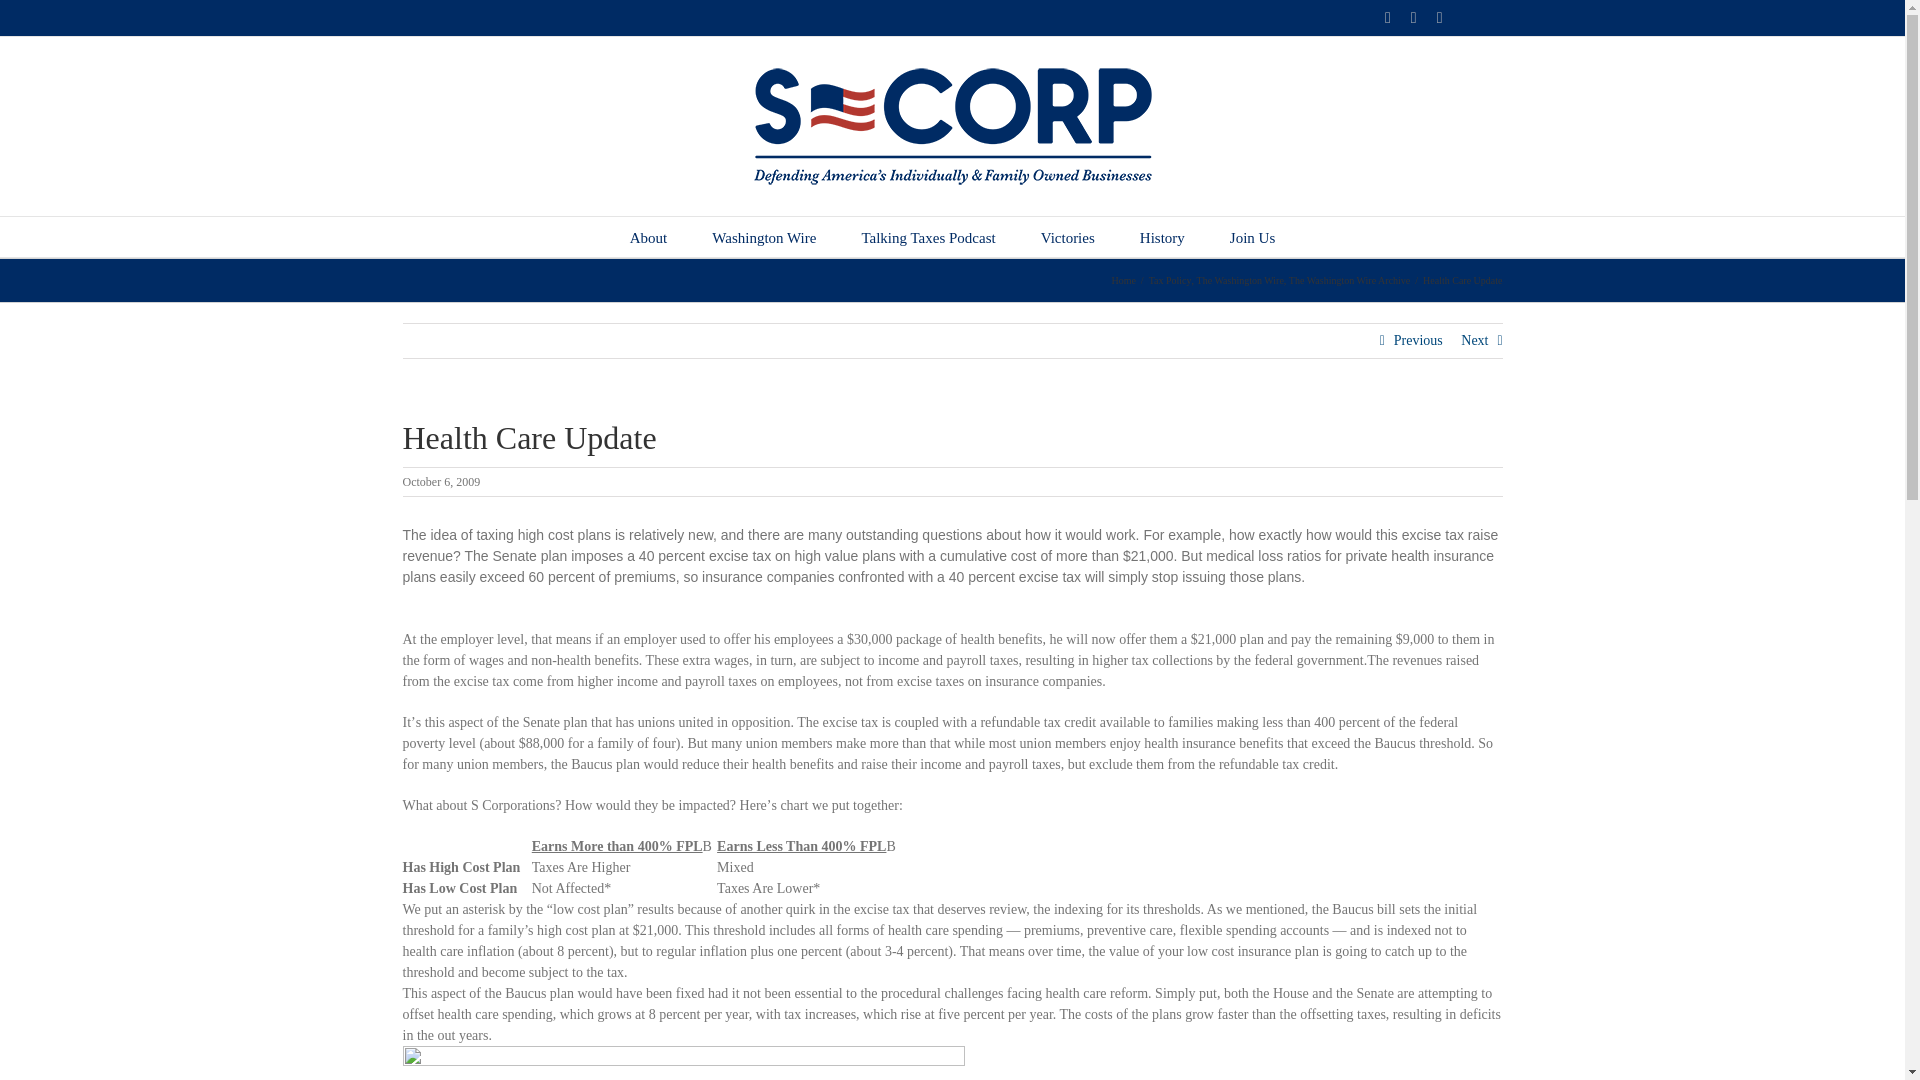 This screenshot has width=1920, height=1080. I want to click on Previous, so click(1418, 340).